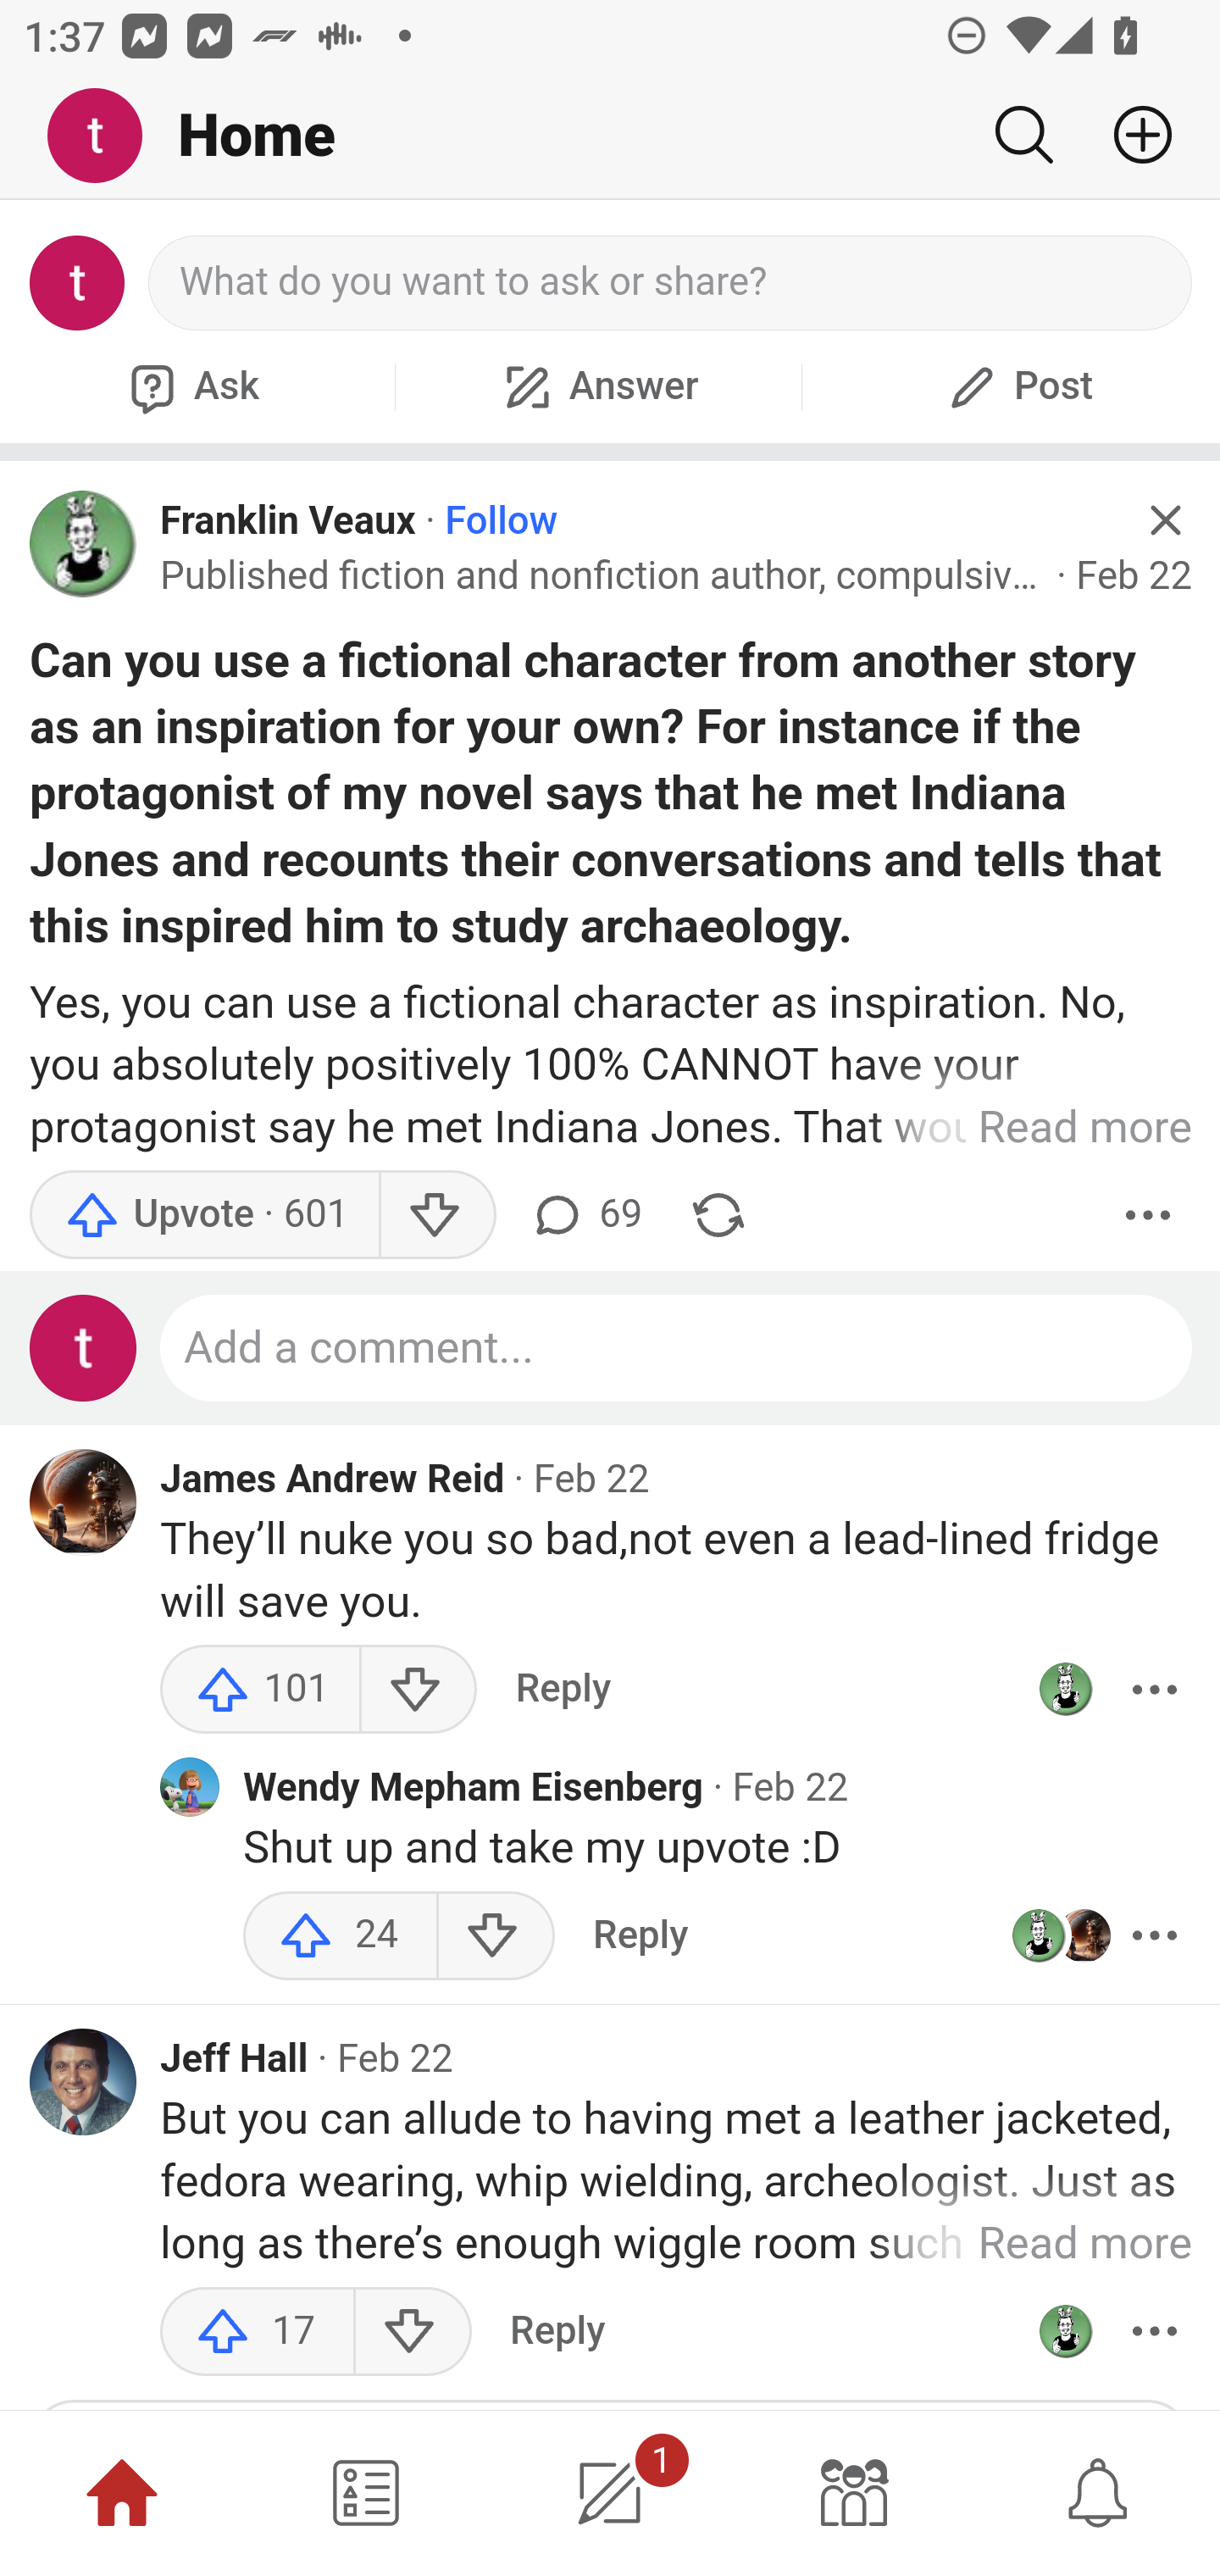  I want to click on Wendy Mepham Eisenberg, so click(474, 1788).